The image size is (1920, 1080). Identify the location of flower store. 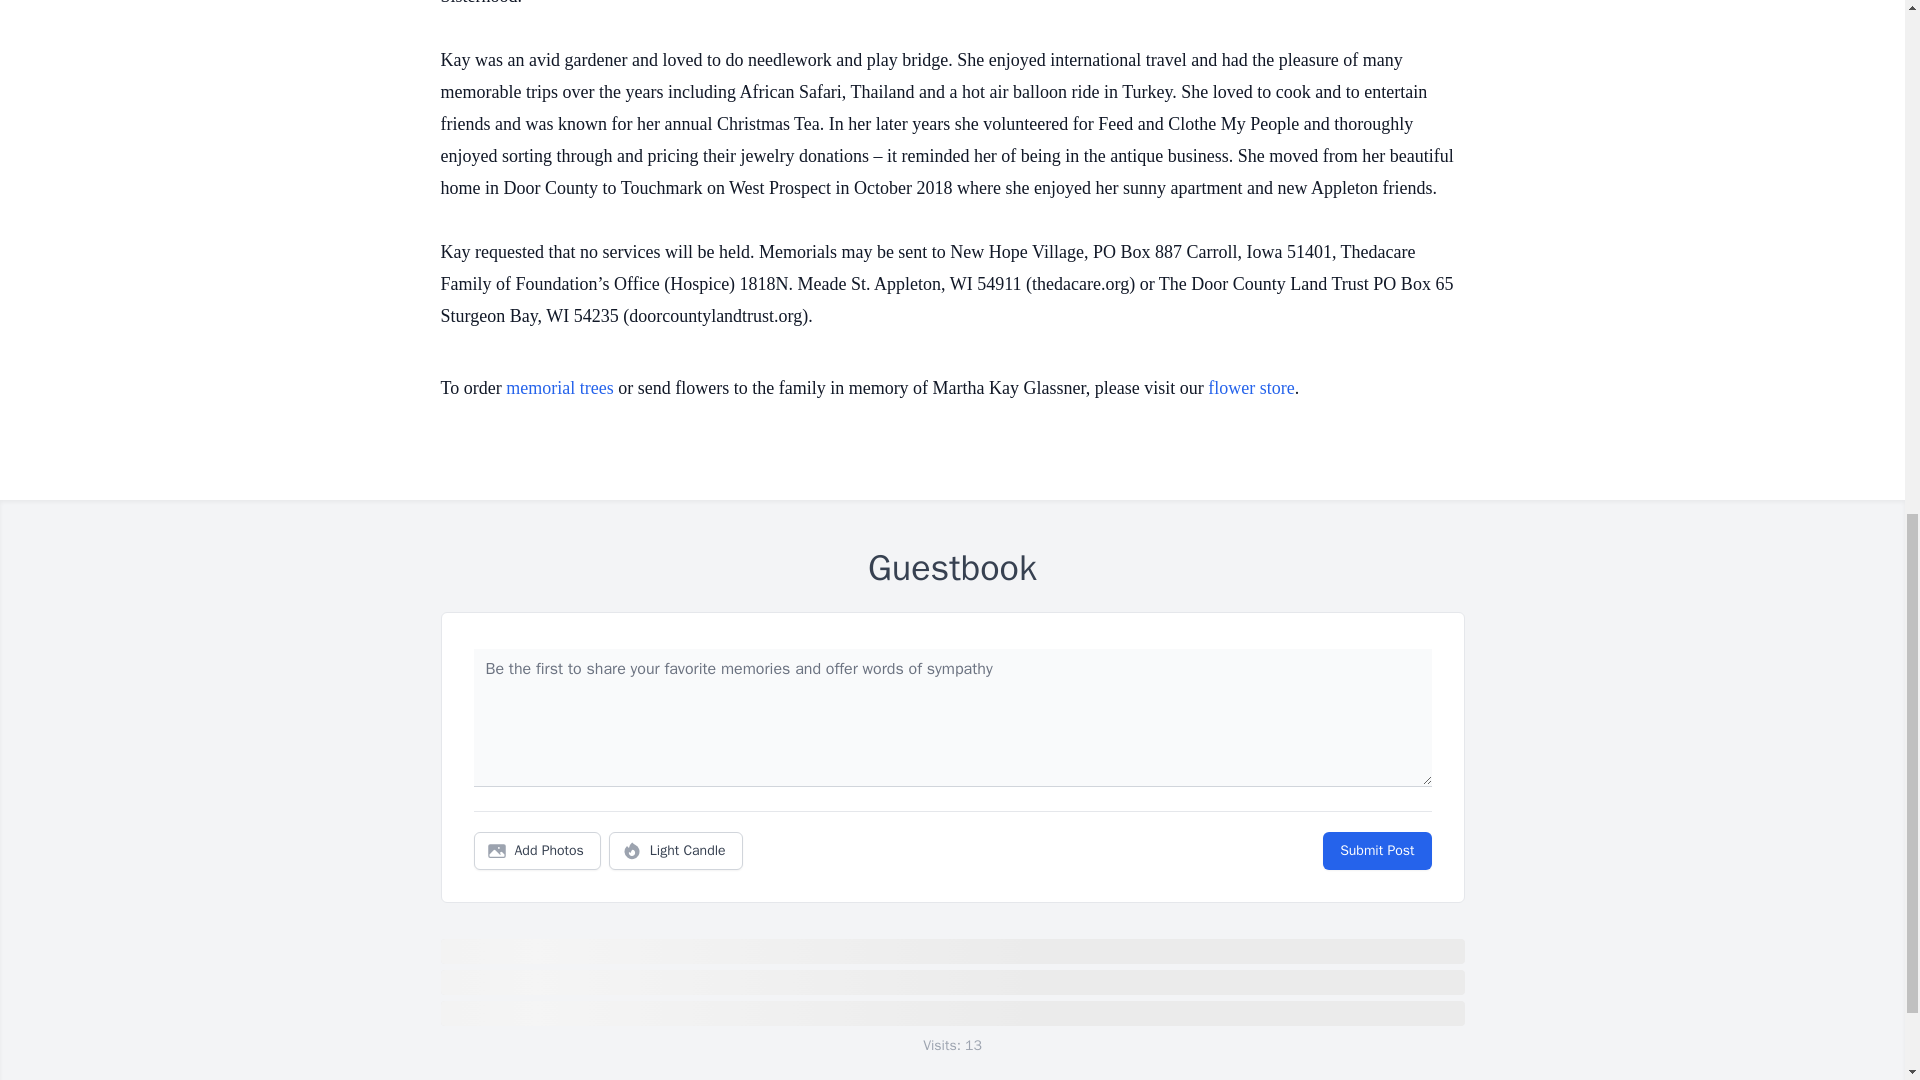
(1250, 388).